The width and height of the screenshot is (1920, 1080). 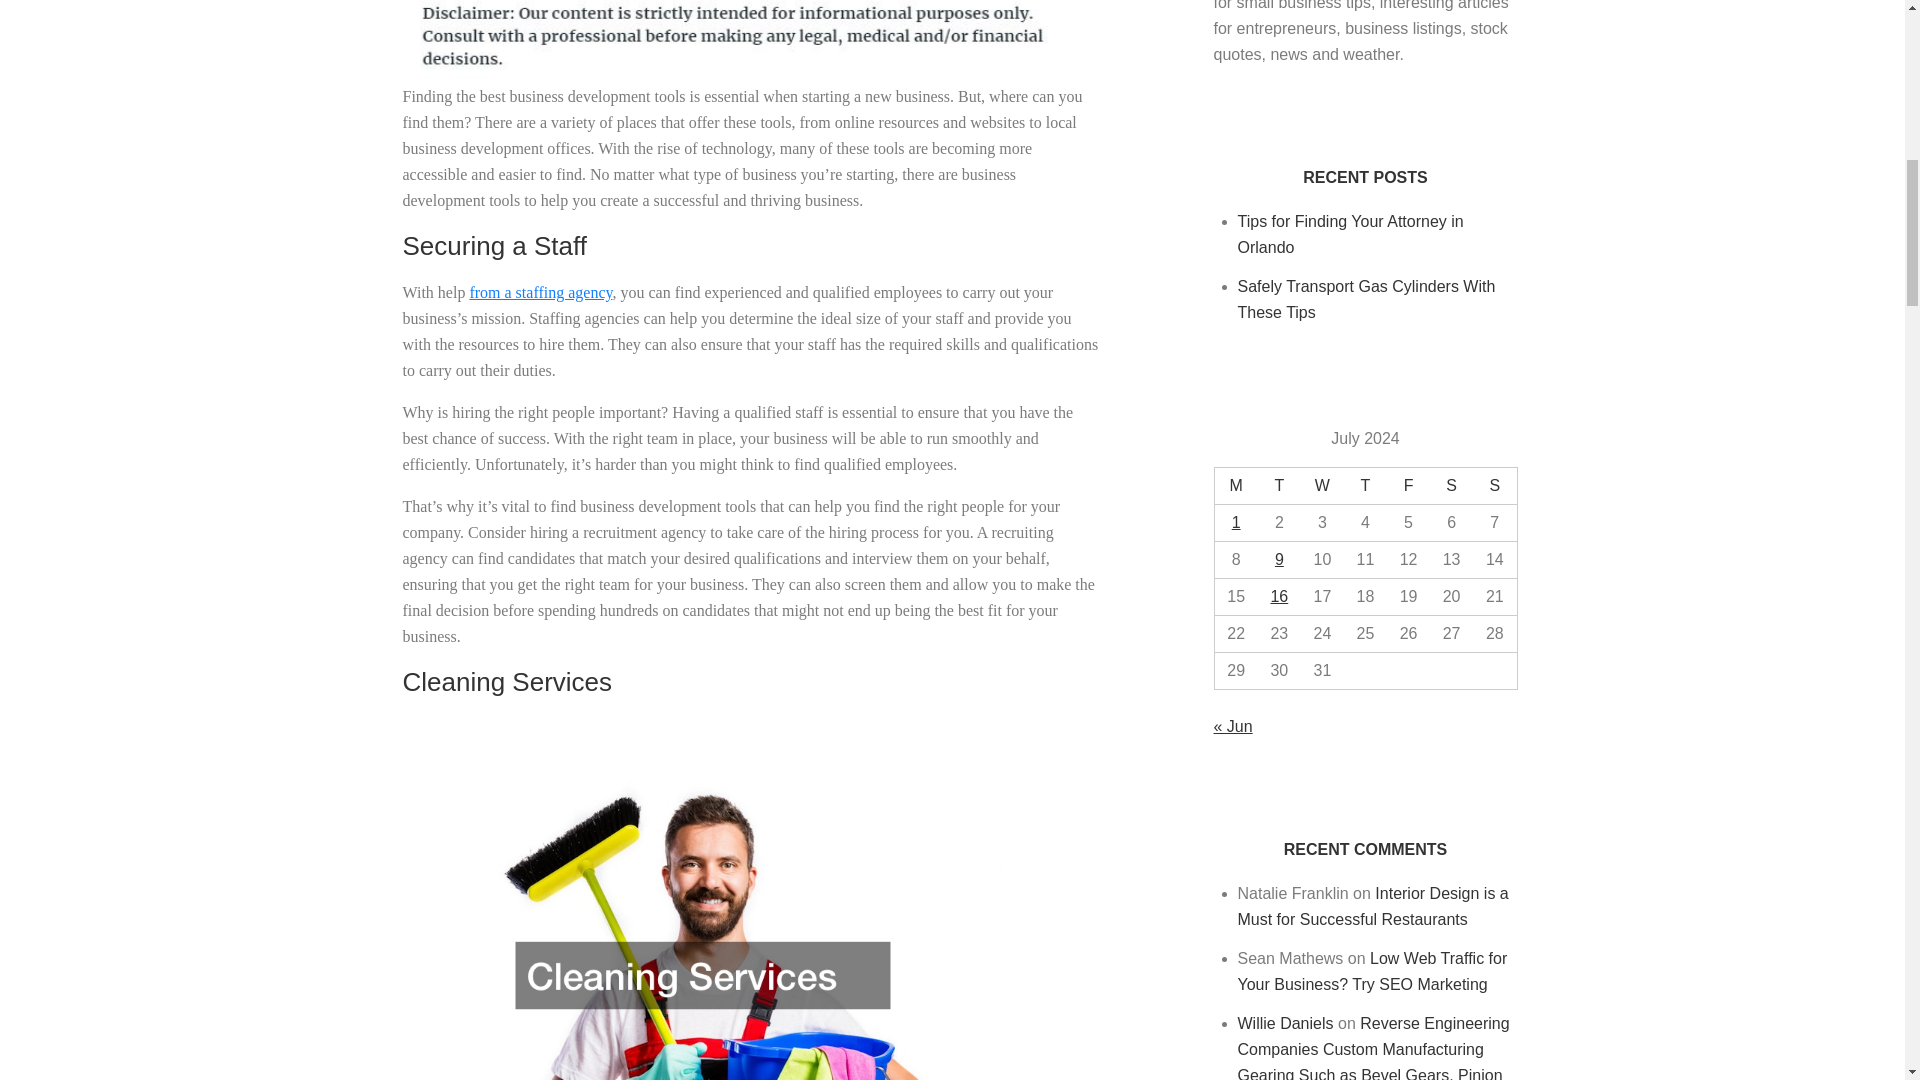 What do you see at coordinates (1366, 298) in the screenshot?
I see `Safely Transport Gas Cylinders With These Tips` at bounding box center [1366, 298].